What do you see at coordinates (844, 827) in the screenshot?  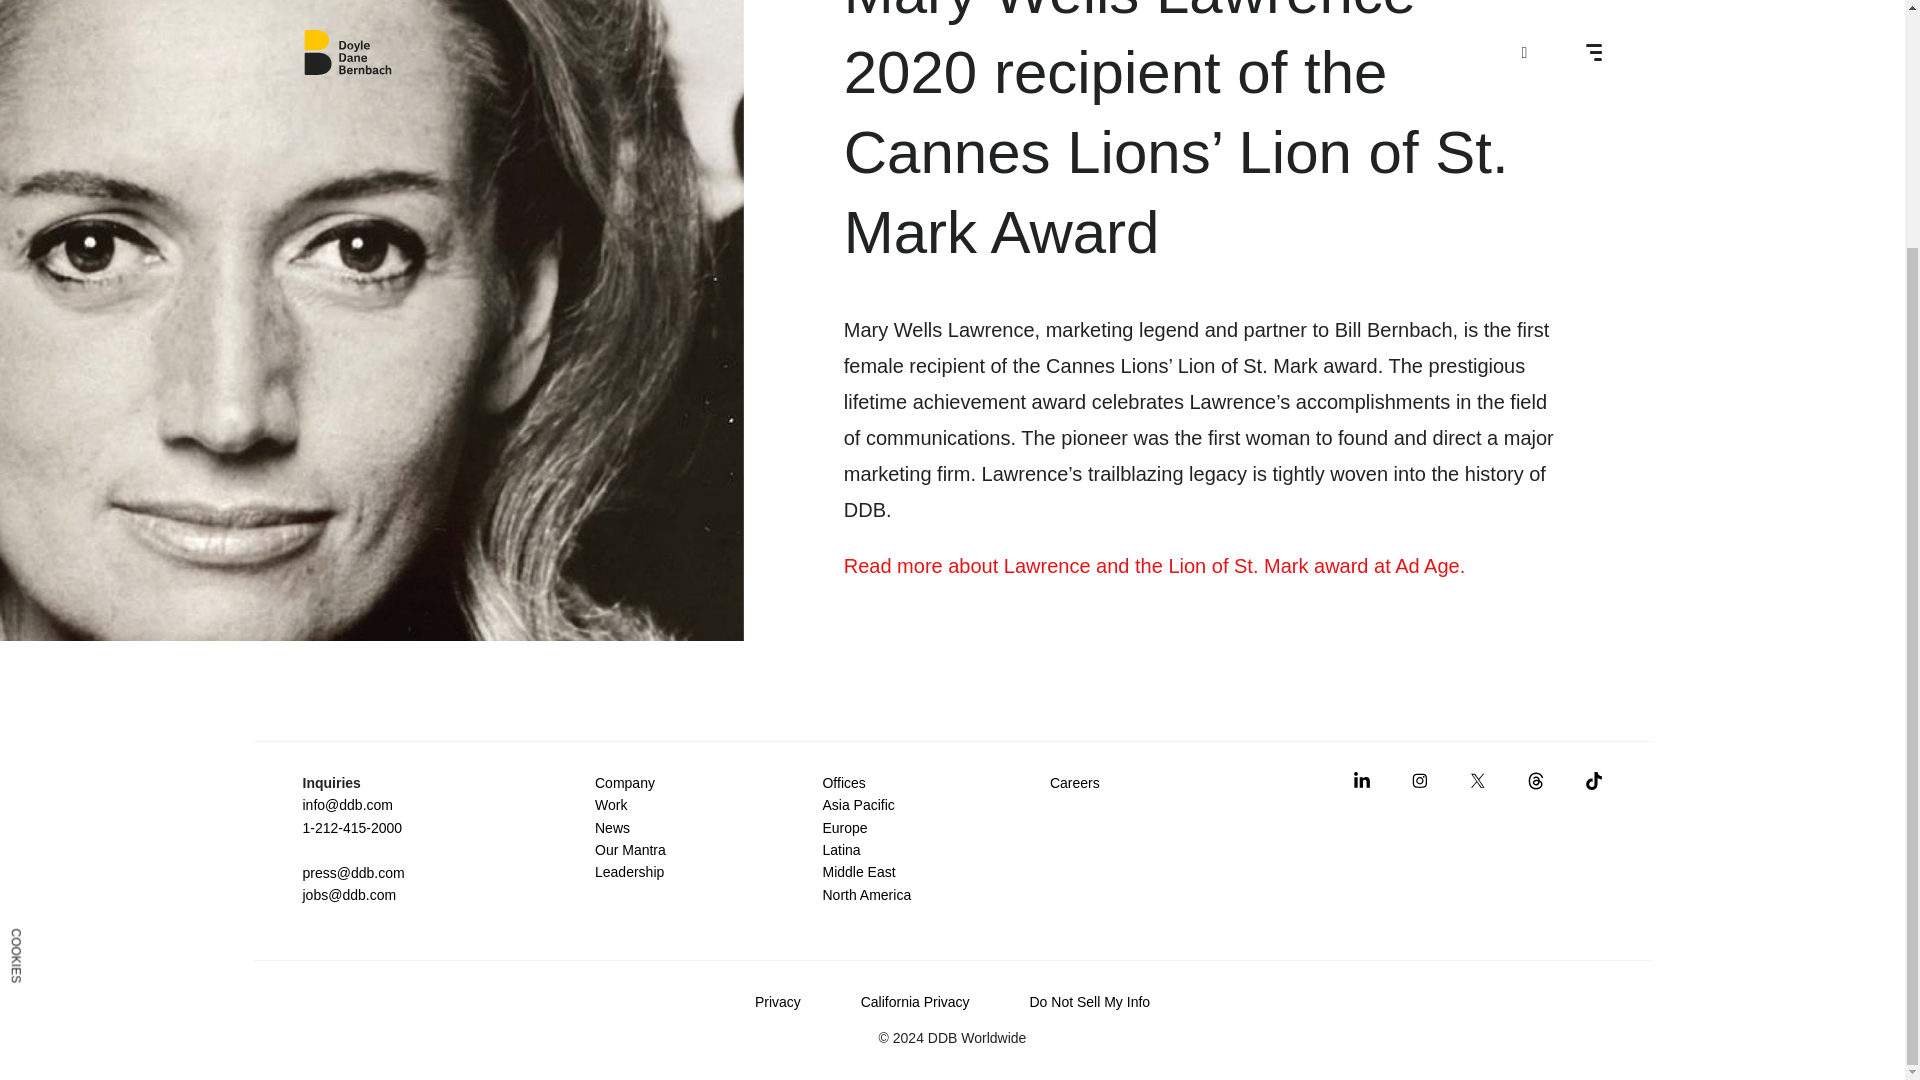 I see `Europe` at bounding box center [844, 827].